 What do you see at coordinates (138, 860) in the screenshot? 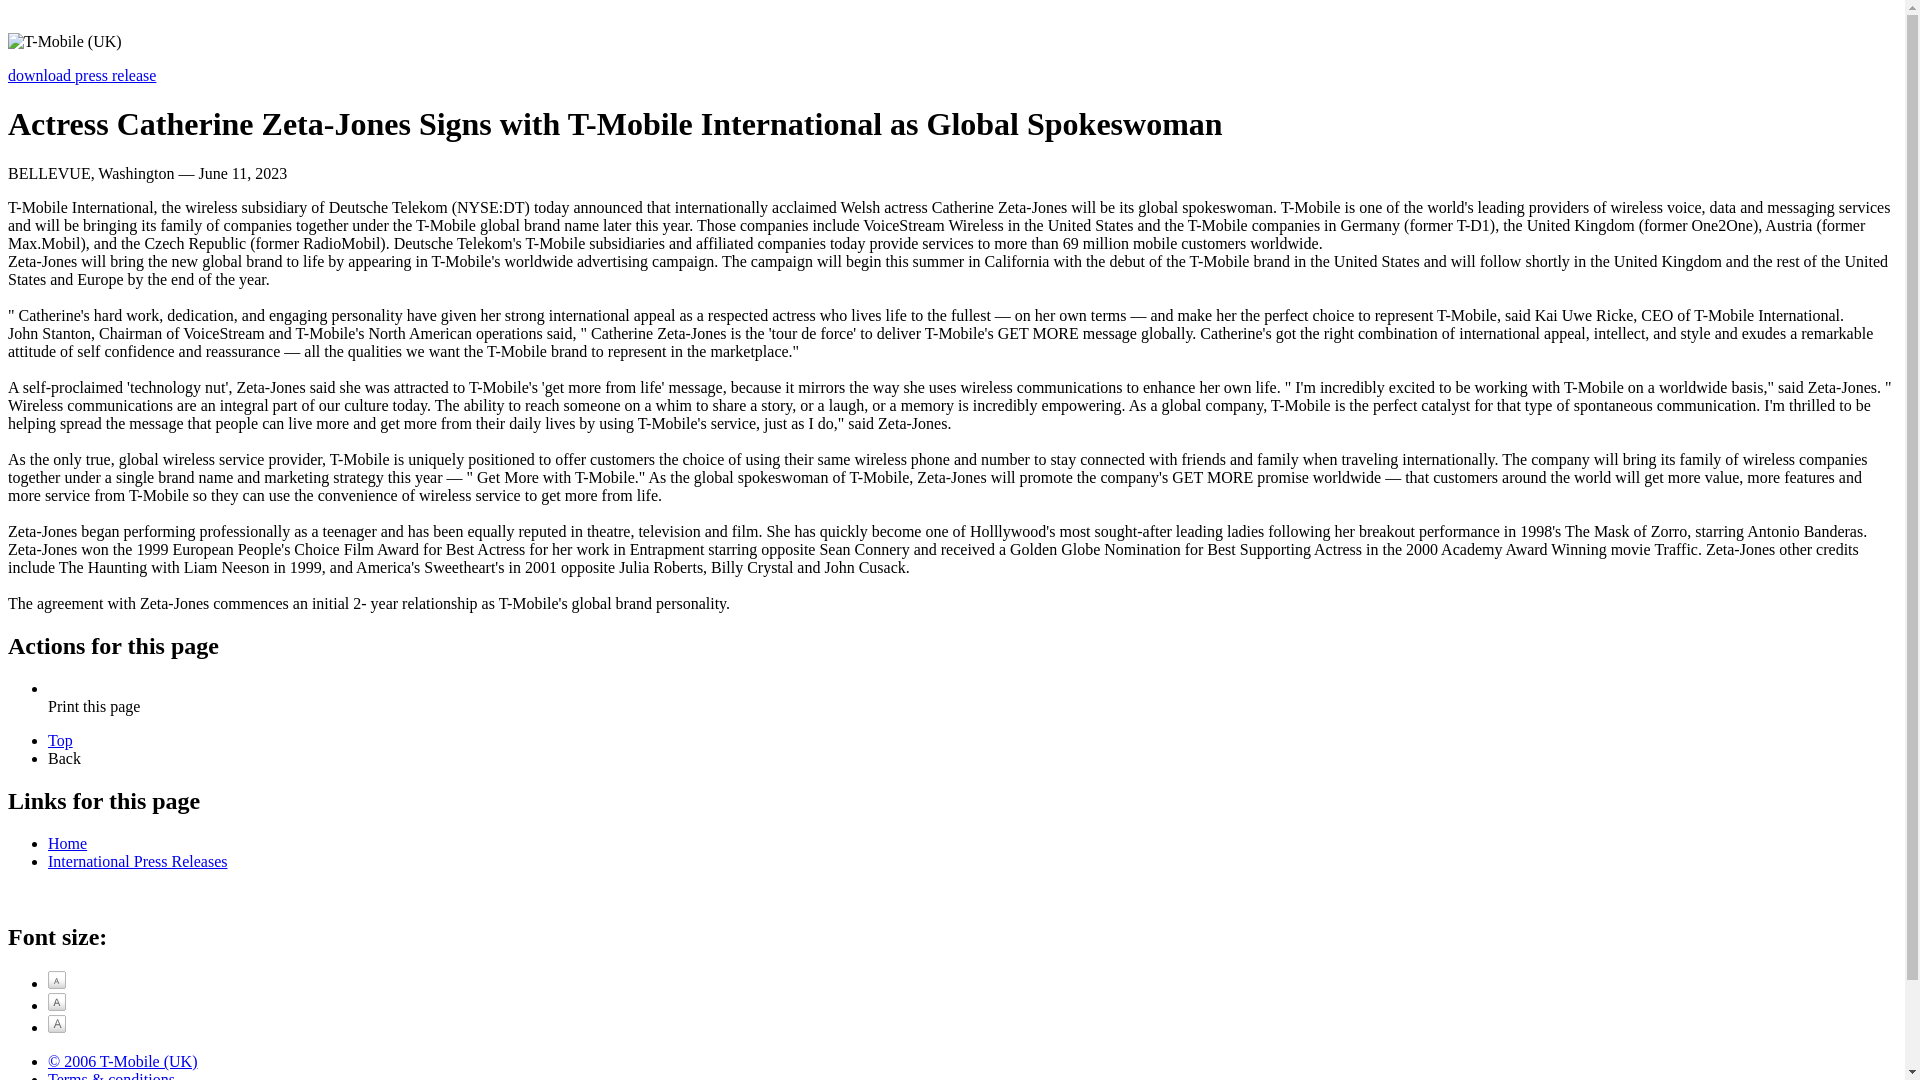
I see `International Press Releases` at bounding box center [138, 860].